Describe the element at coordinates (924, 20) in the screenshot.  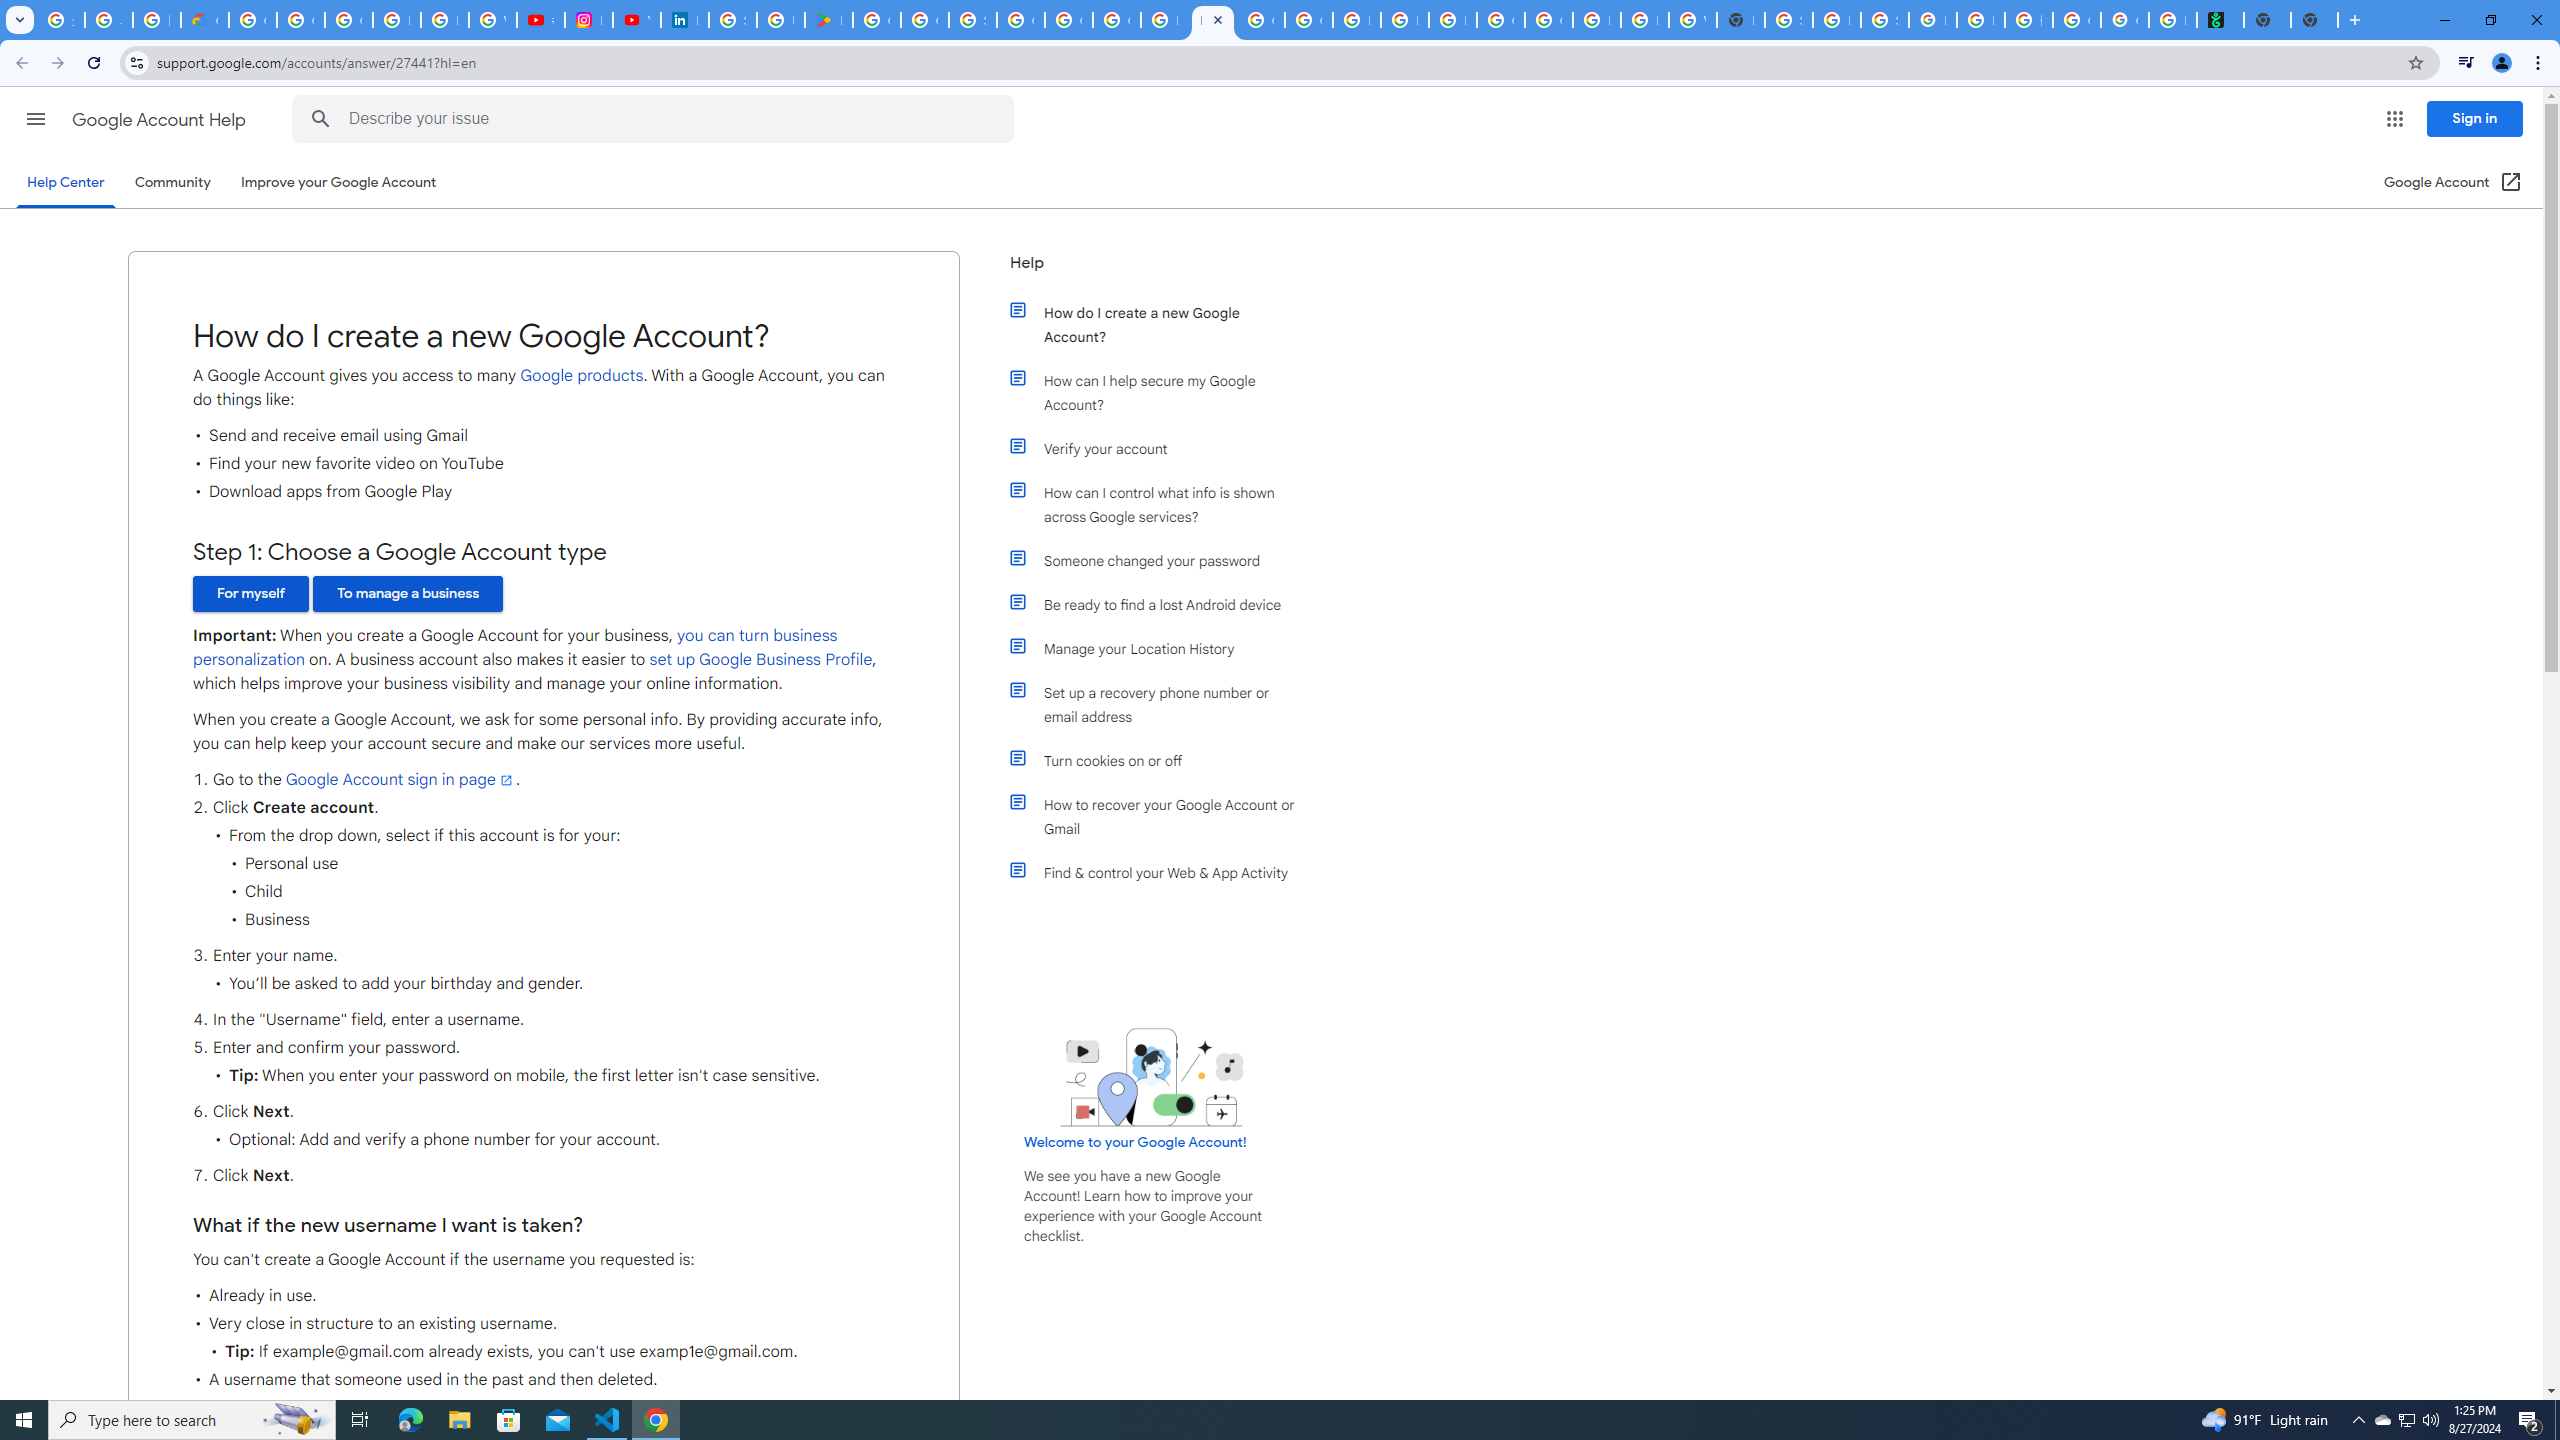
I see `Google Workspace - Specific Terms` at that location.